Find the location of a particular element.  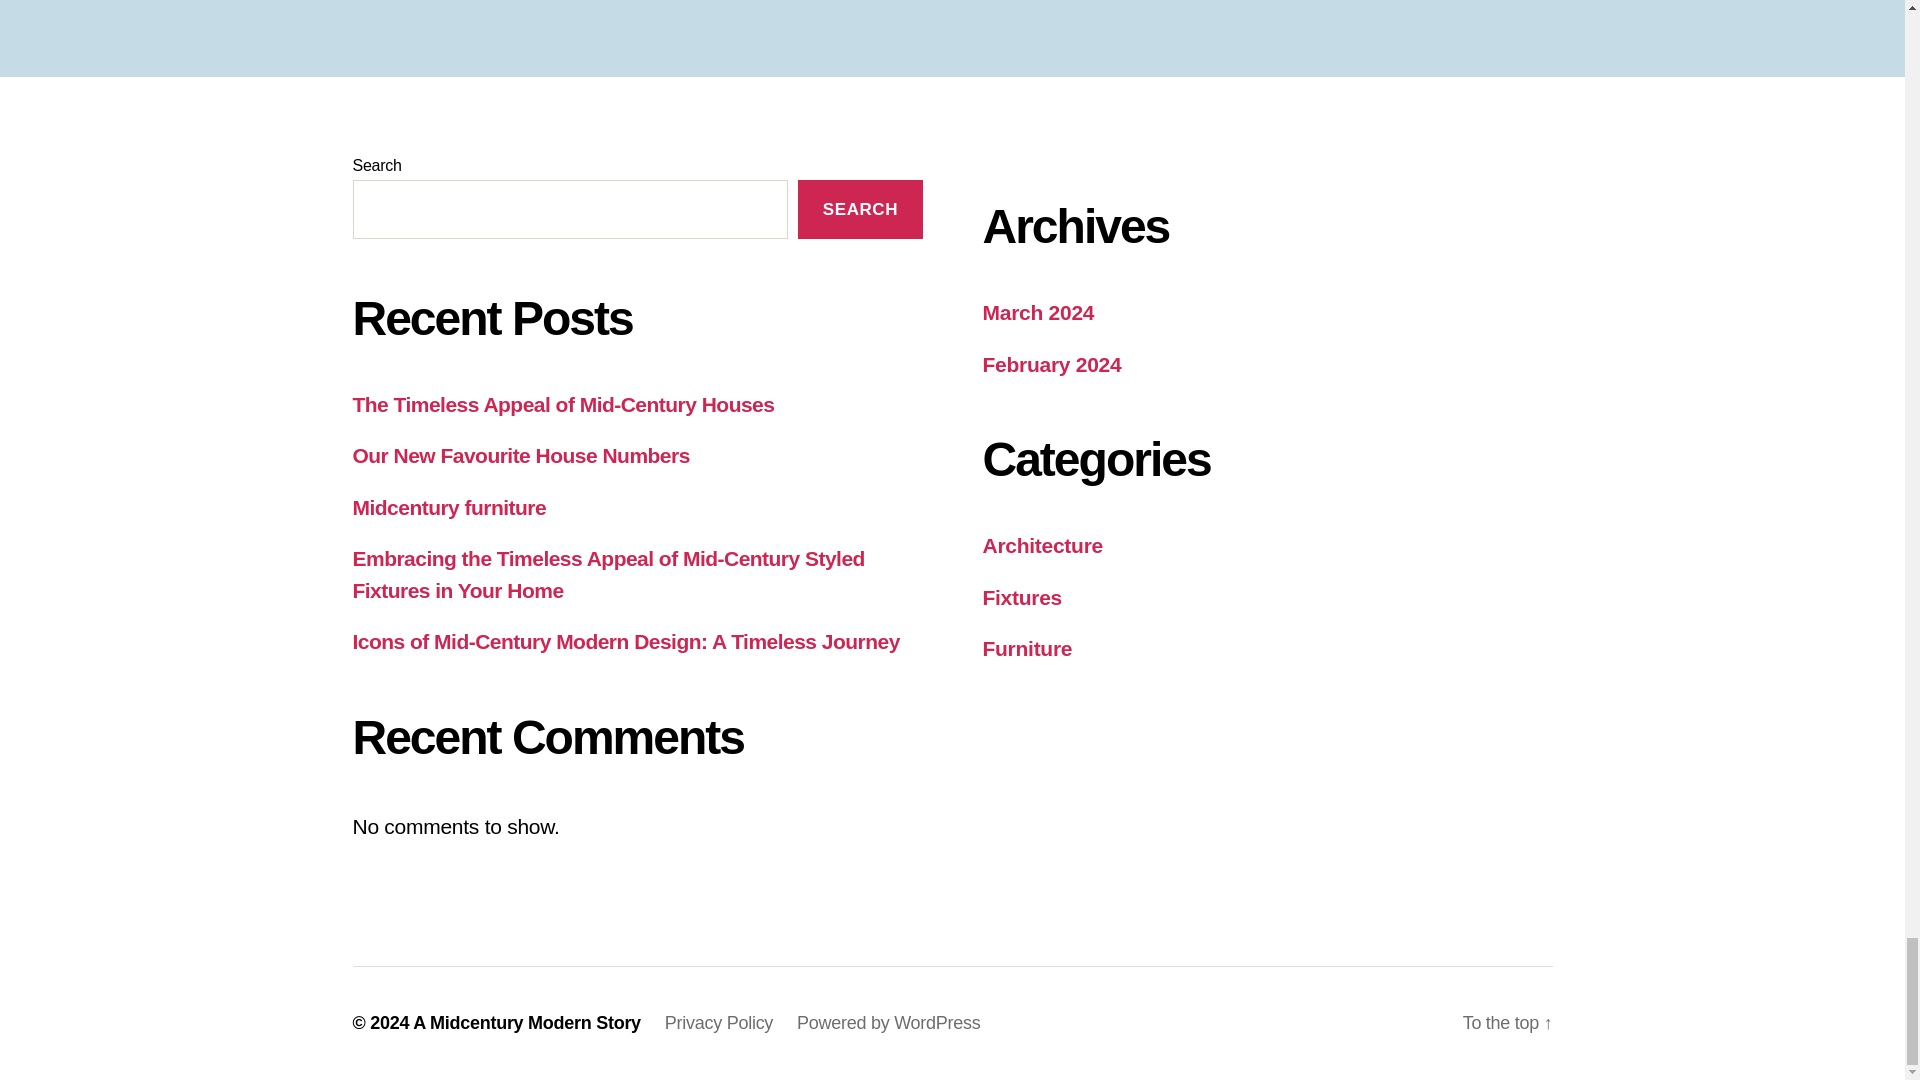

Architecture is located at coordinates (1042, 545).